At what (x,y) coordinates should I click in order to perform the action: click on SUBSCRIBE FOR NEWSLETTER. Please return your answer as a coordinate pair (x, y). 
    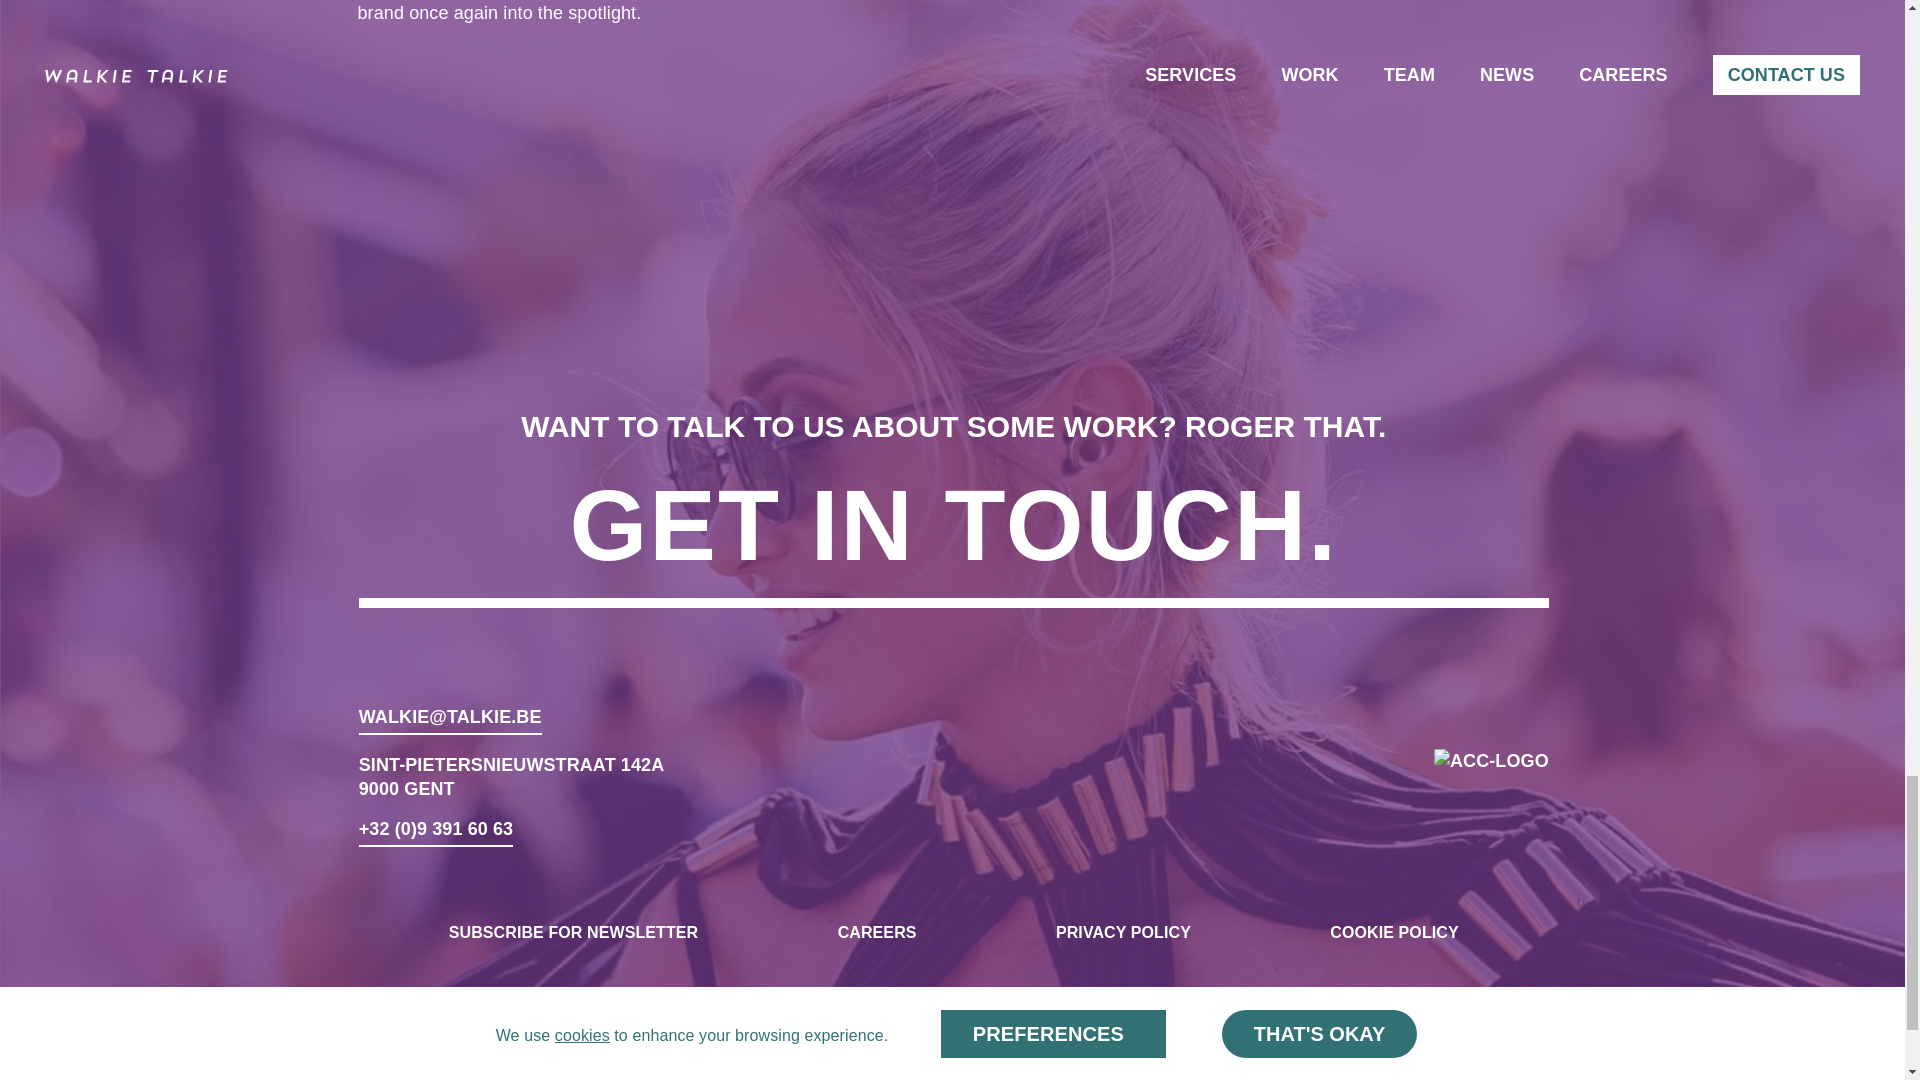
    Looking at the image, I should click on (574, 932).